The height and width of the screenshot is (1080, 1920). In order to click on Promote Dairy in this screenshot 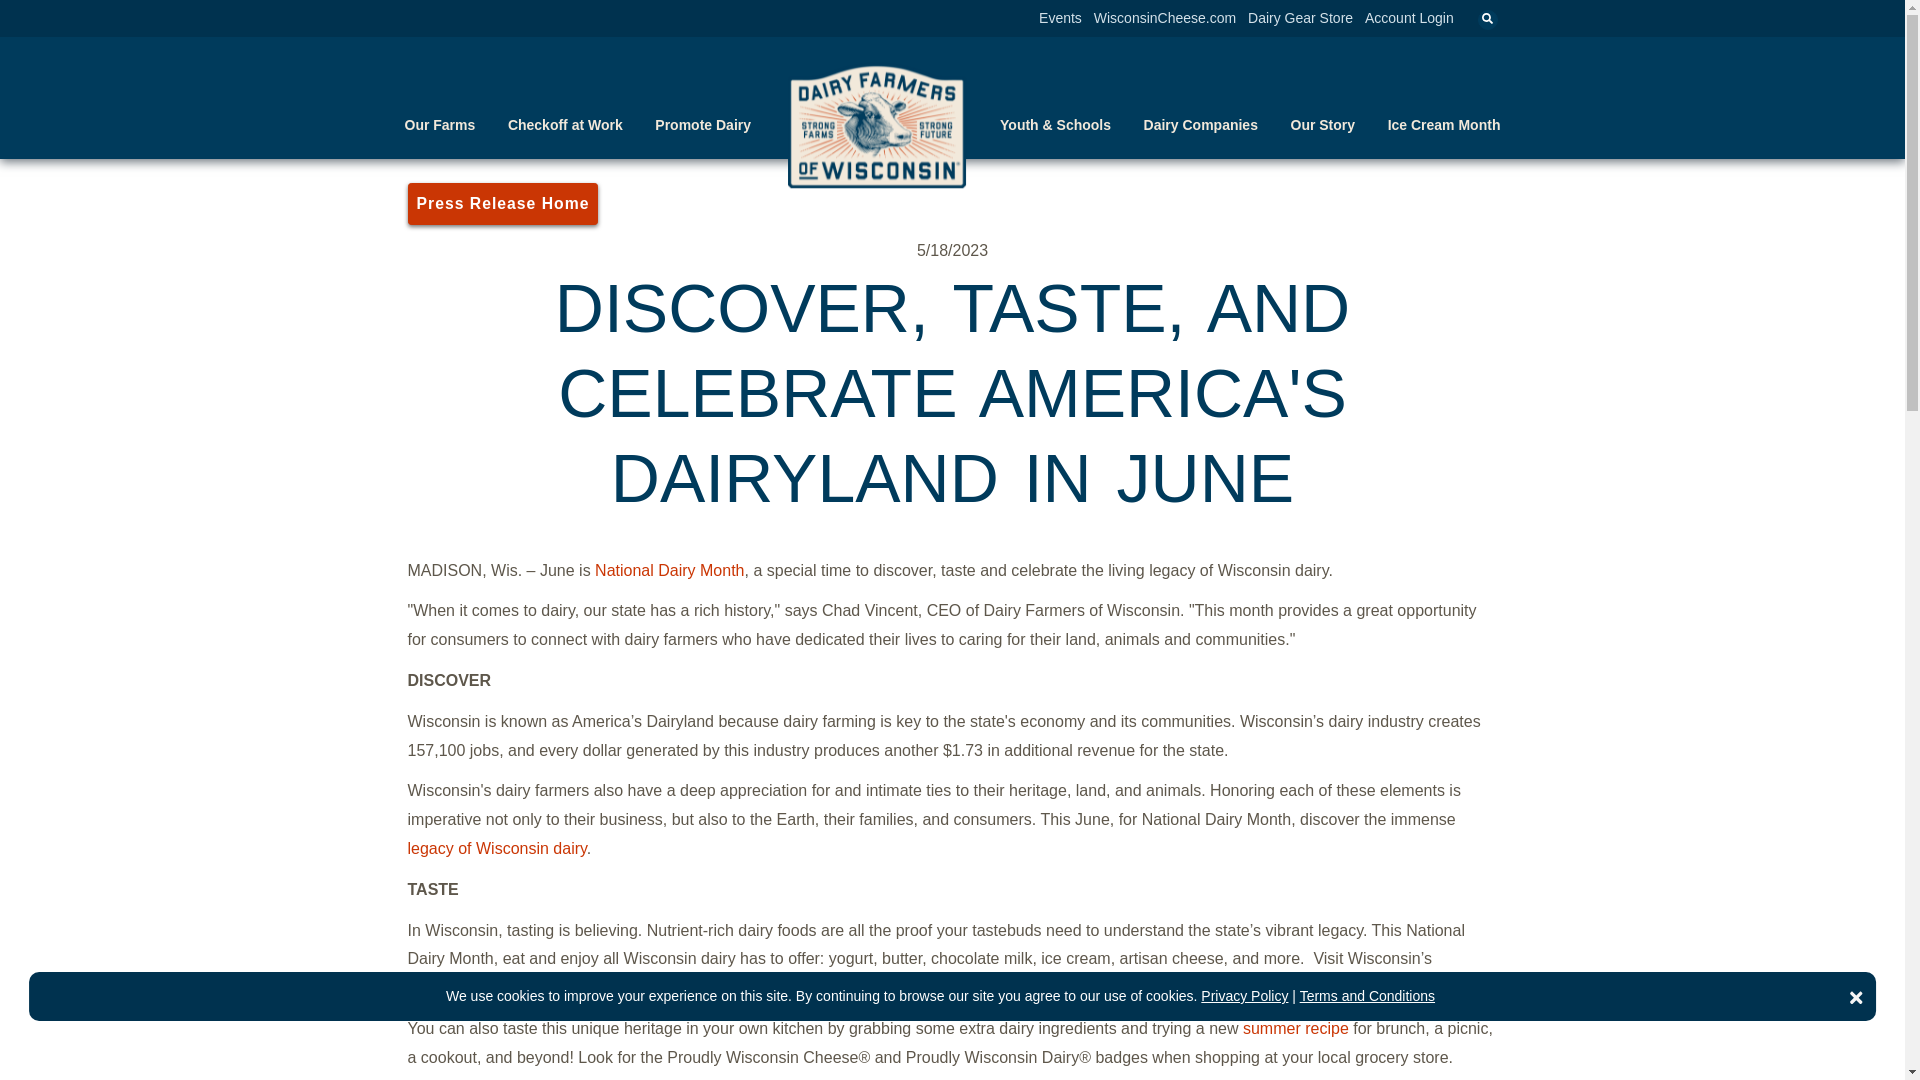, I will do `click(702, 124)`.